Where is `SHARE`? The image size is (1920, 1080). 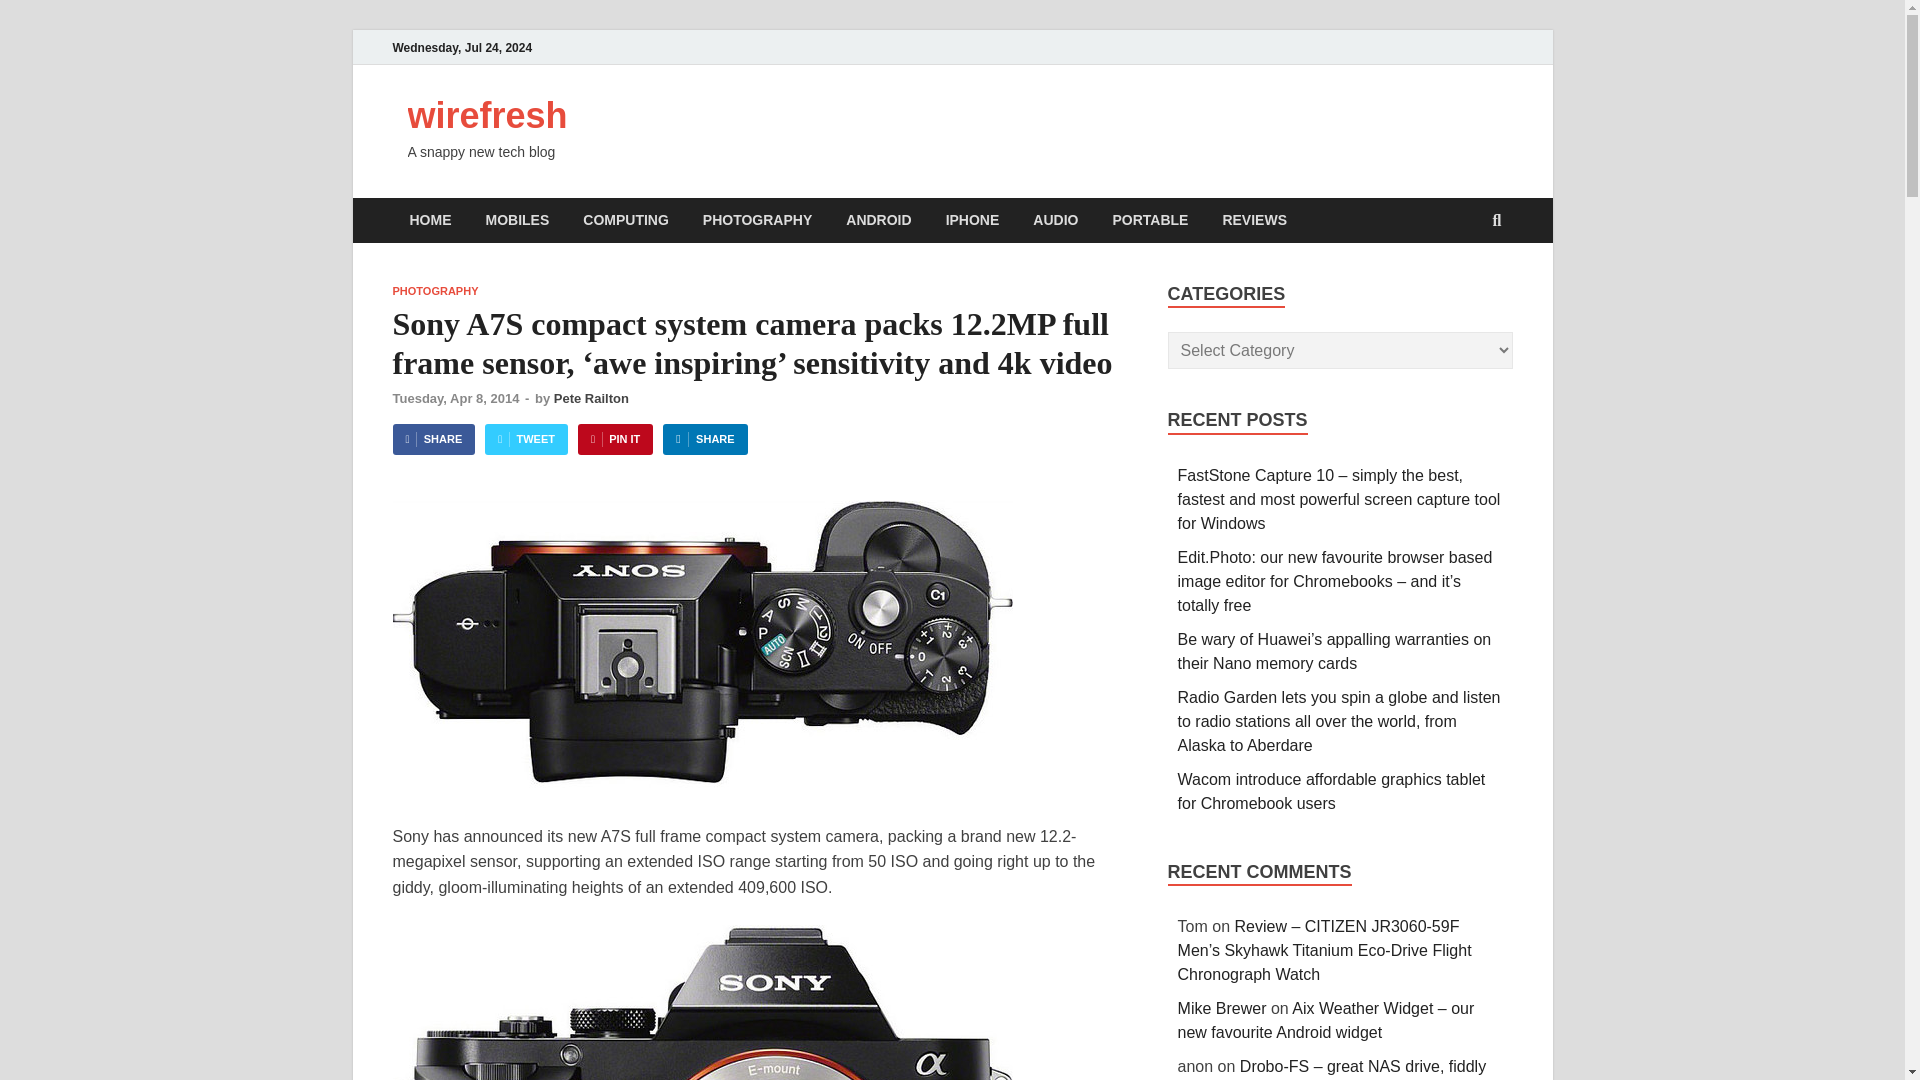
SHARE is located at coordinates (432, 439).